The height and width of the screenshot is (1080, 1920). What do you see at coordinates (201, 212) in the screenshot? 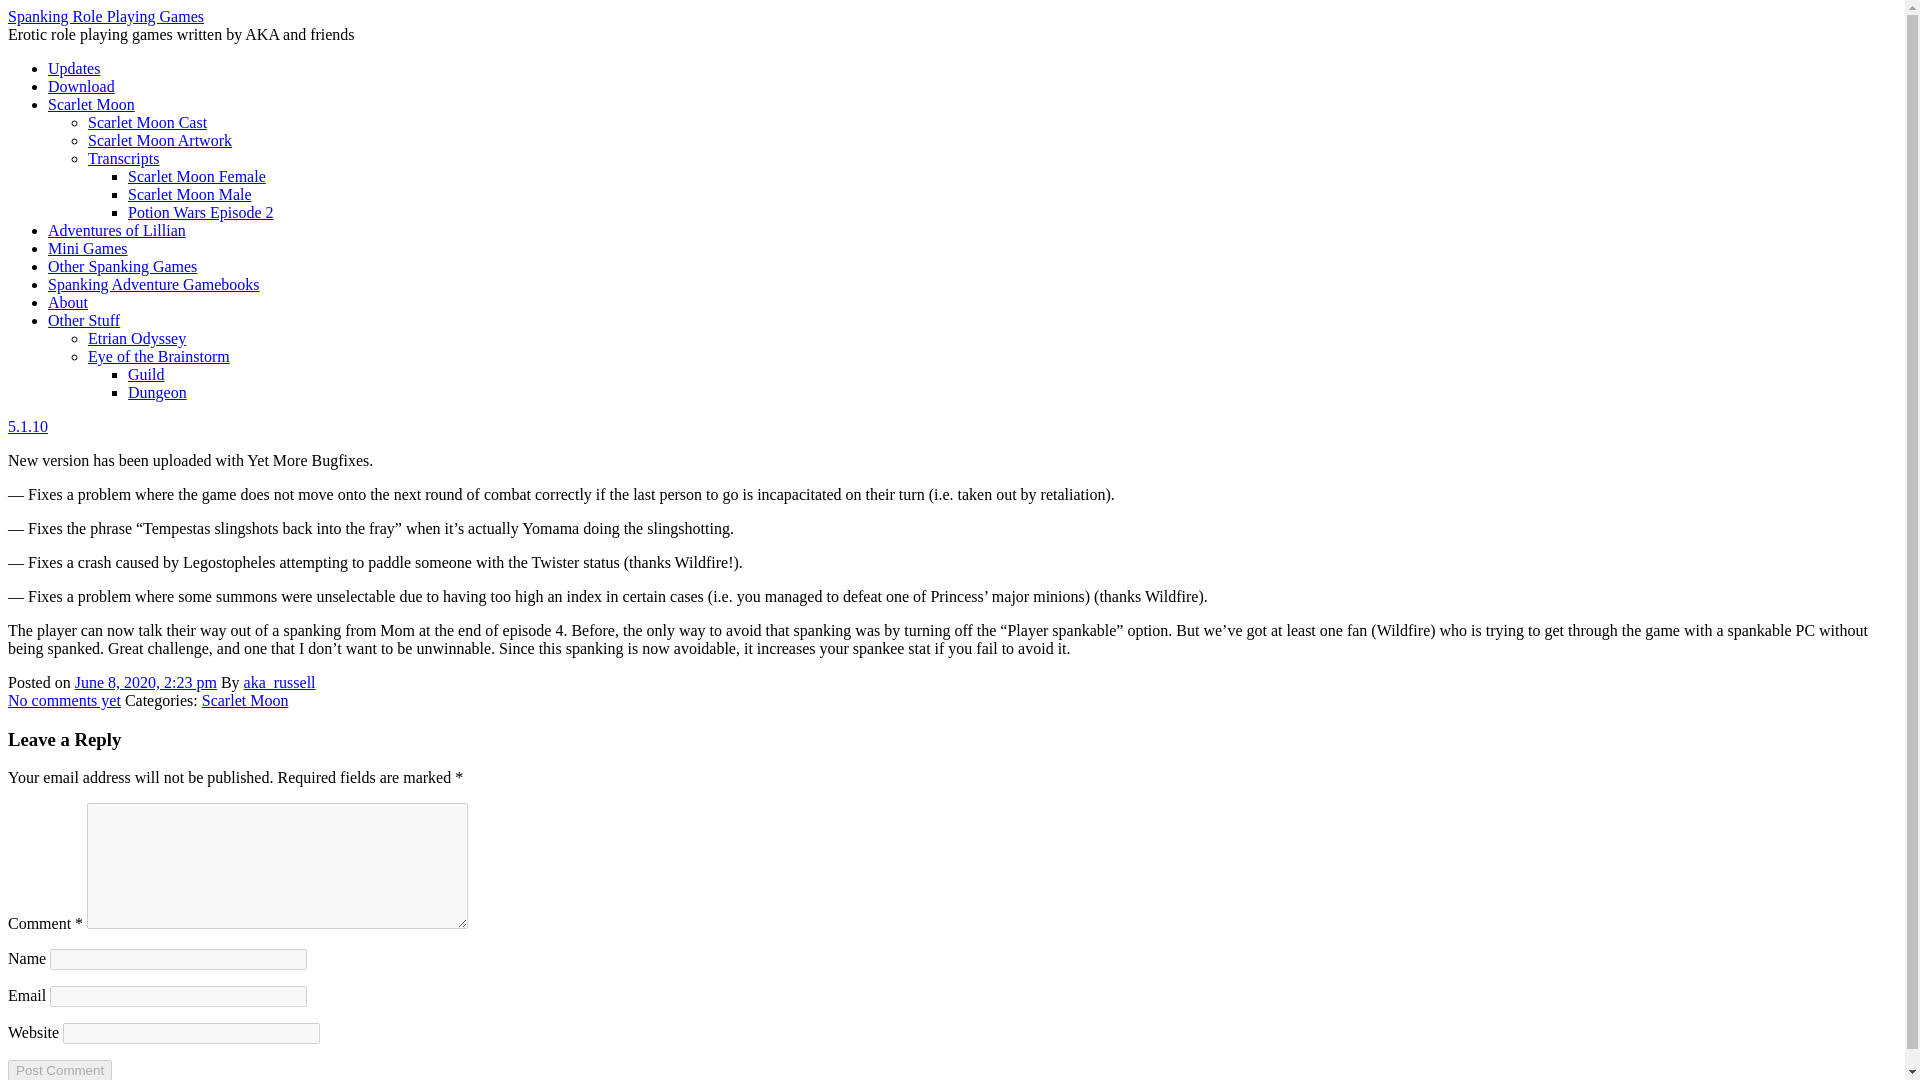
I see `Potion Wars Episode 2` at bounding box center [201, 212].